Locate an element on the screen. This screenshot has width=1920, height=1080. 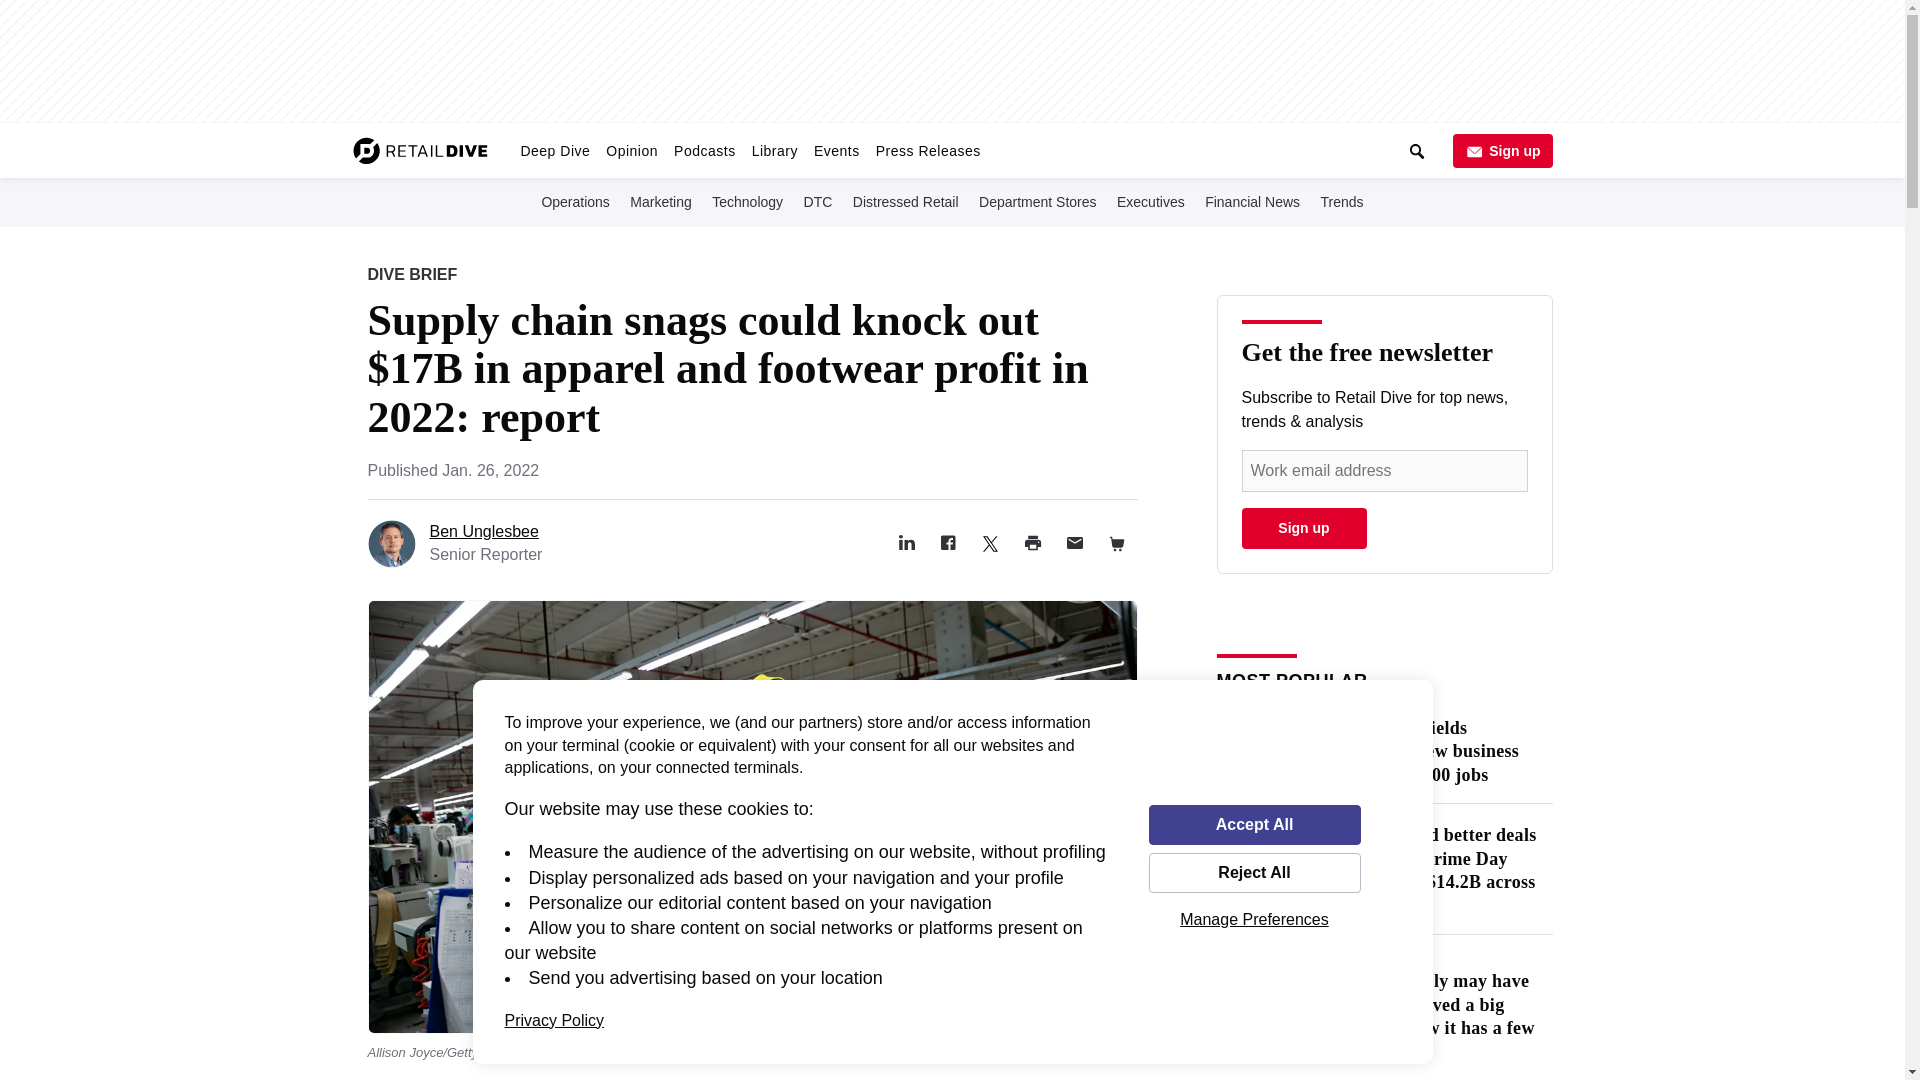
Marketing is located at coordinates (660, 201).